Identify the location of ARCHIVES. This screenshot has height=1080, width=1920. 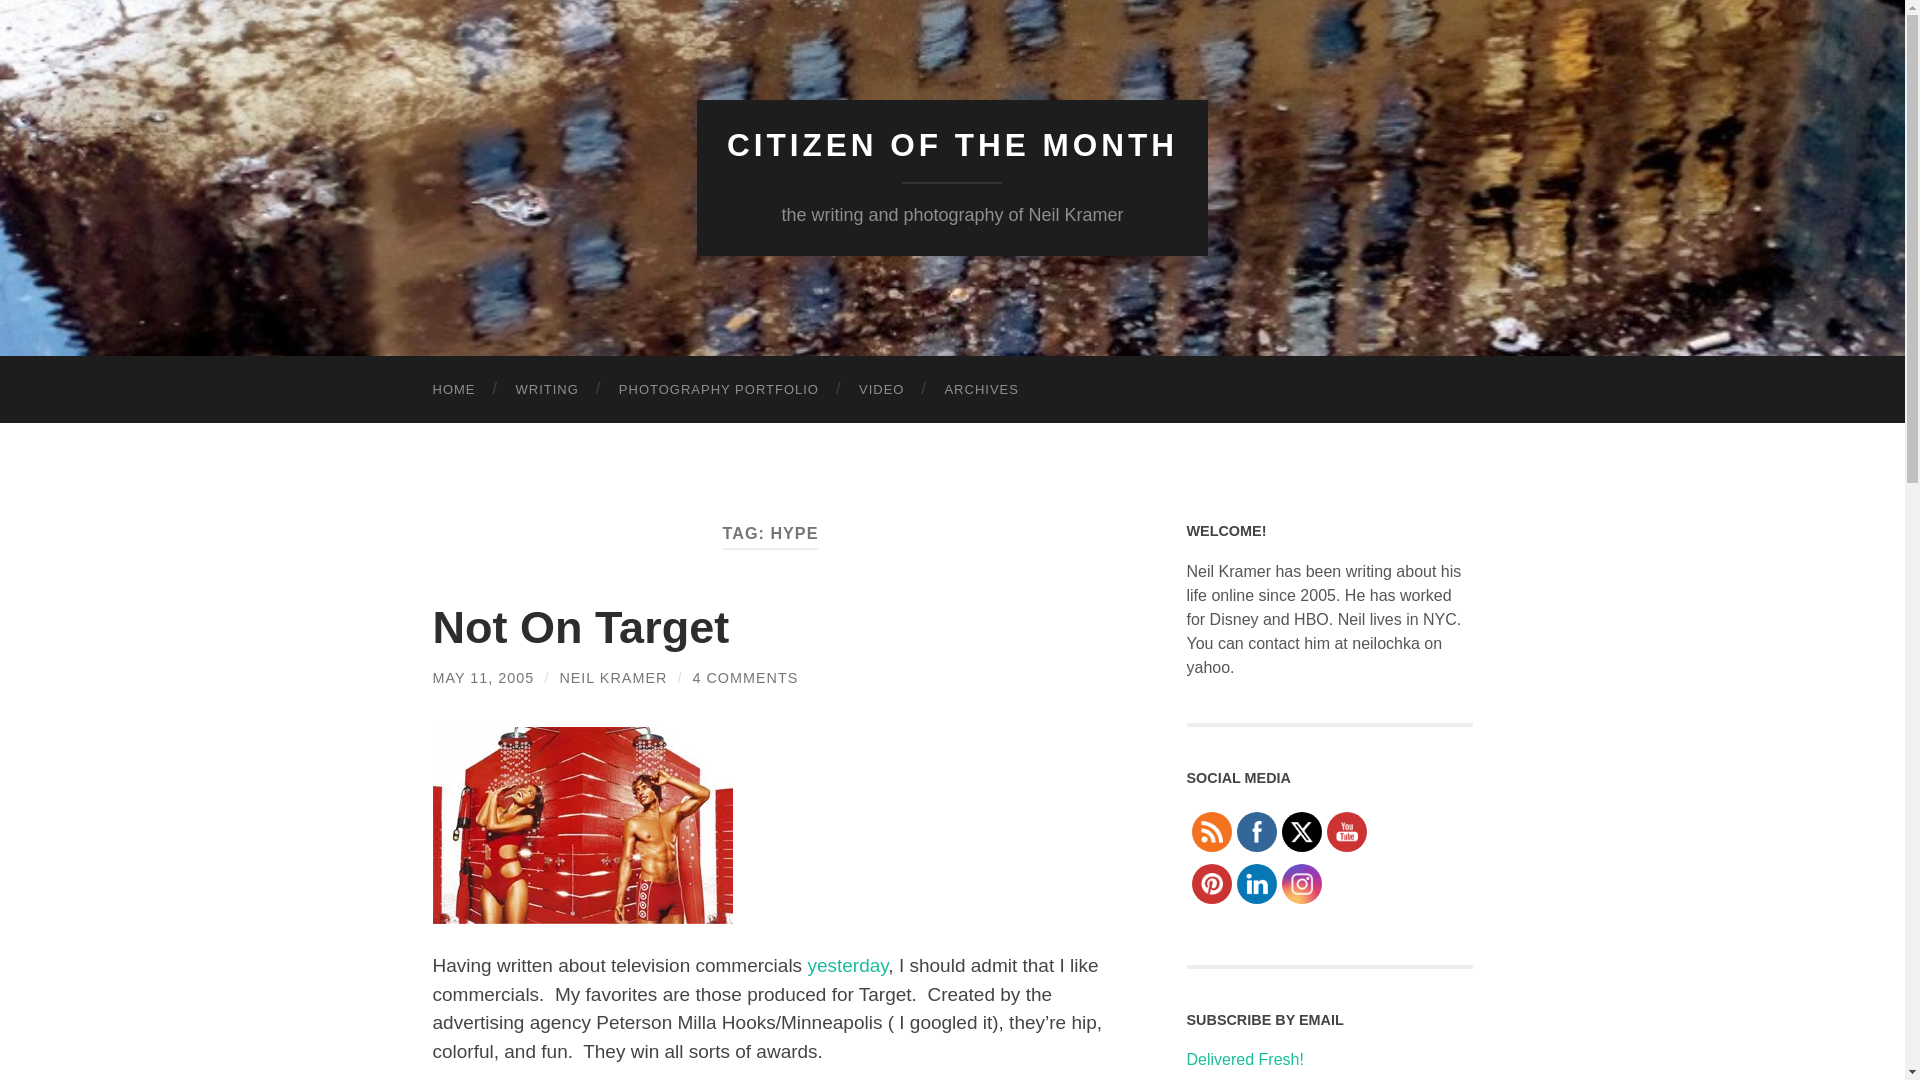
(980, 390).